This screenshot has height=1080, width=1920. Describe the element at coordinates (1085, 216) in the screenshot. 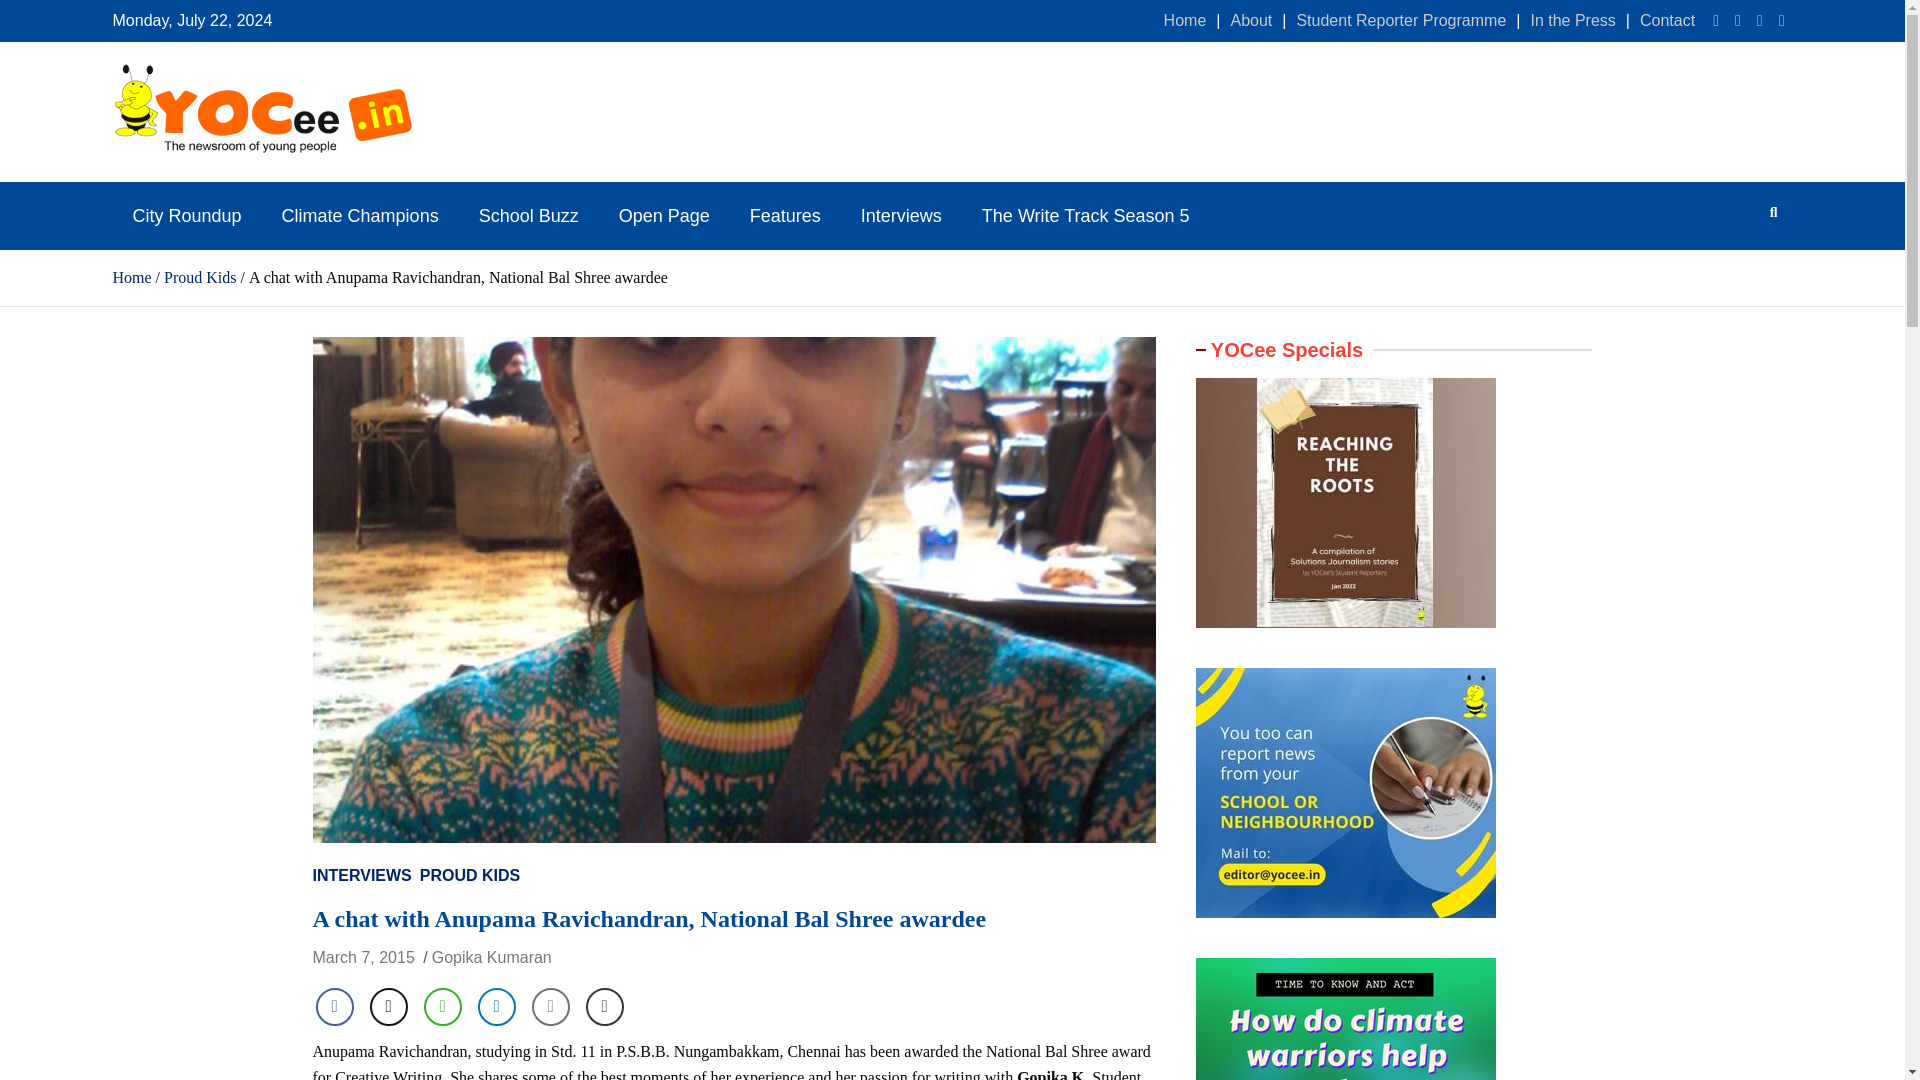

I see `The Write Track Season 5` at that location.